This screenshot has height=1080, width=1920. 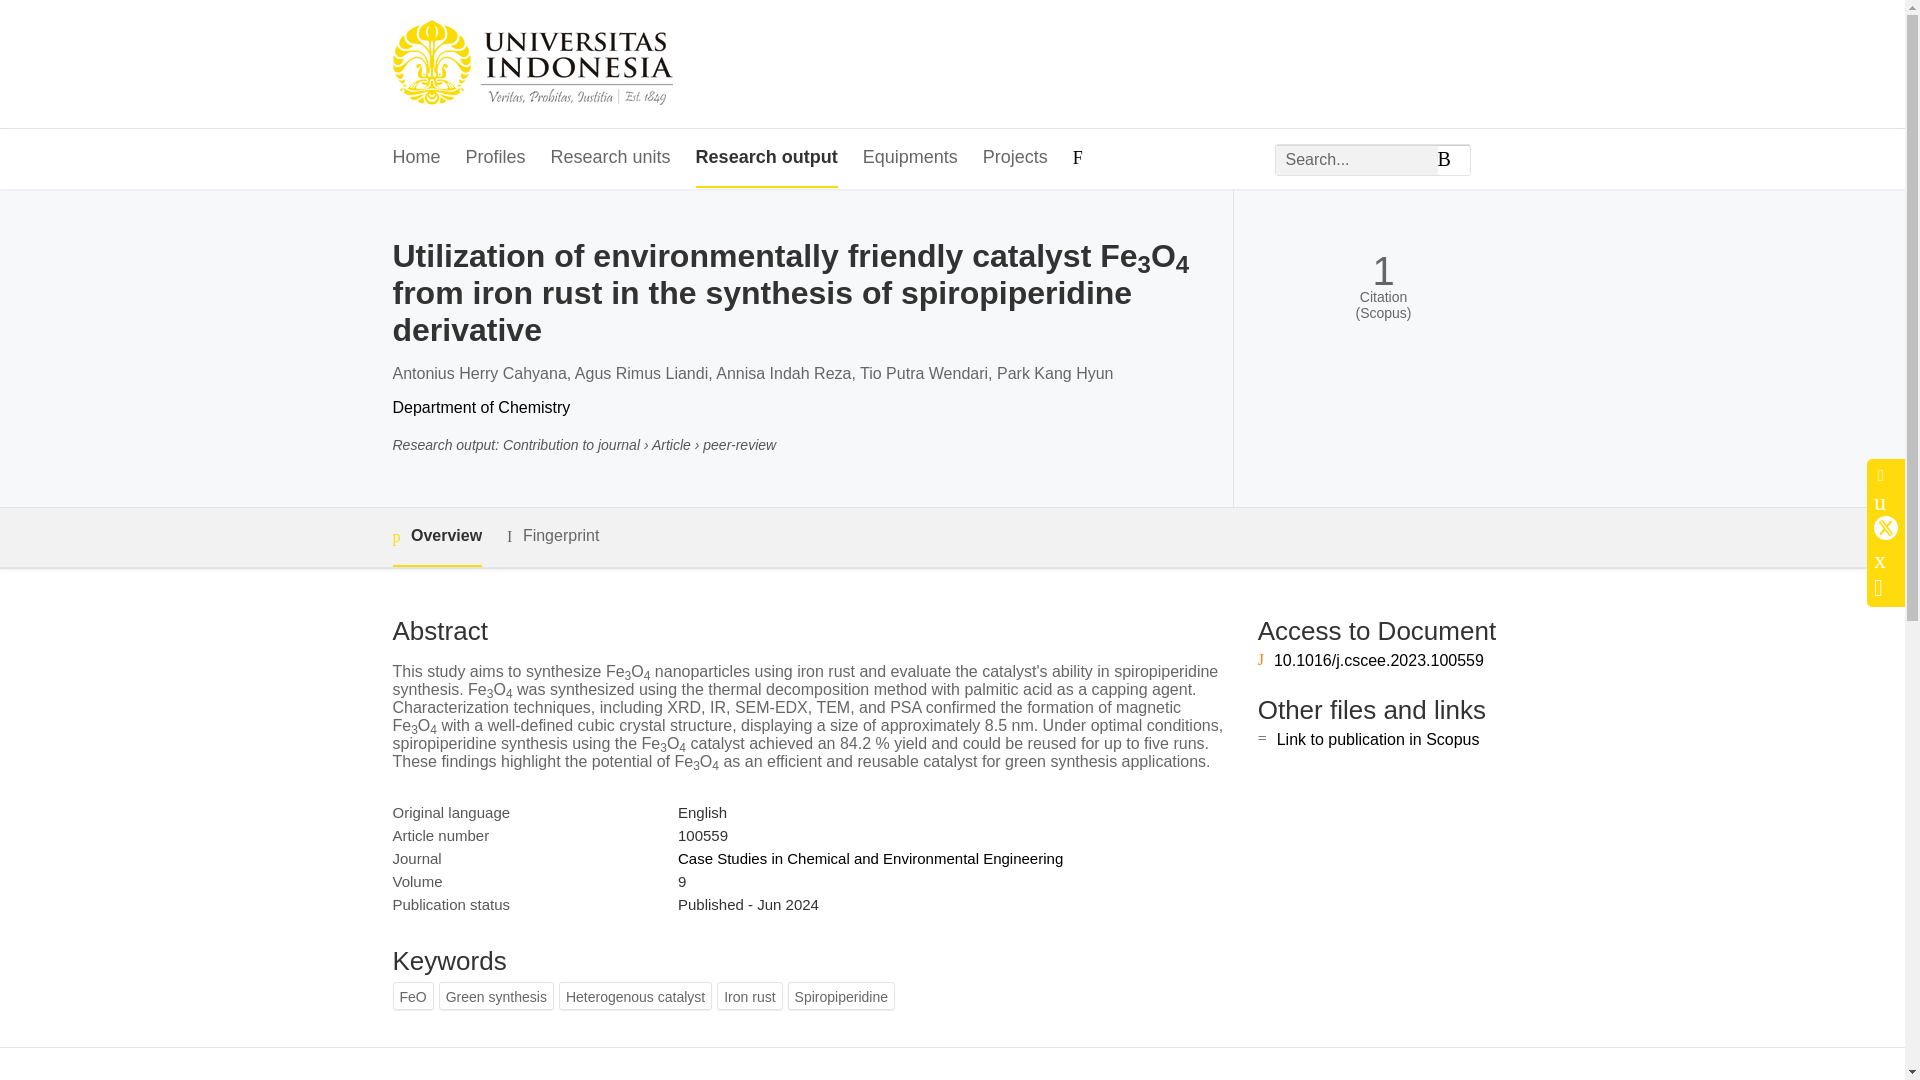 What do you see at coordinates (480, 406) in the screenshot?
I see `Department of Chemistry` at bounding box center [480, 406].